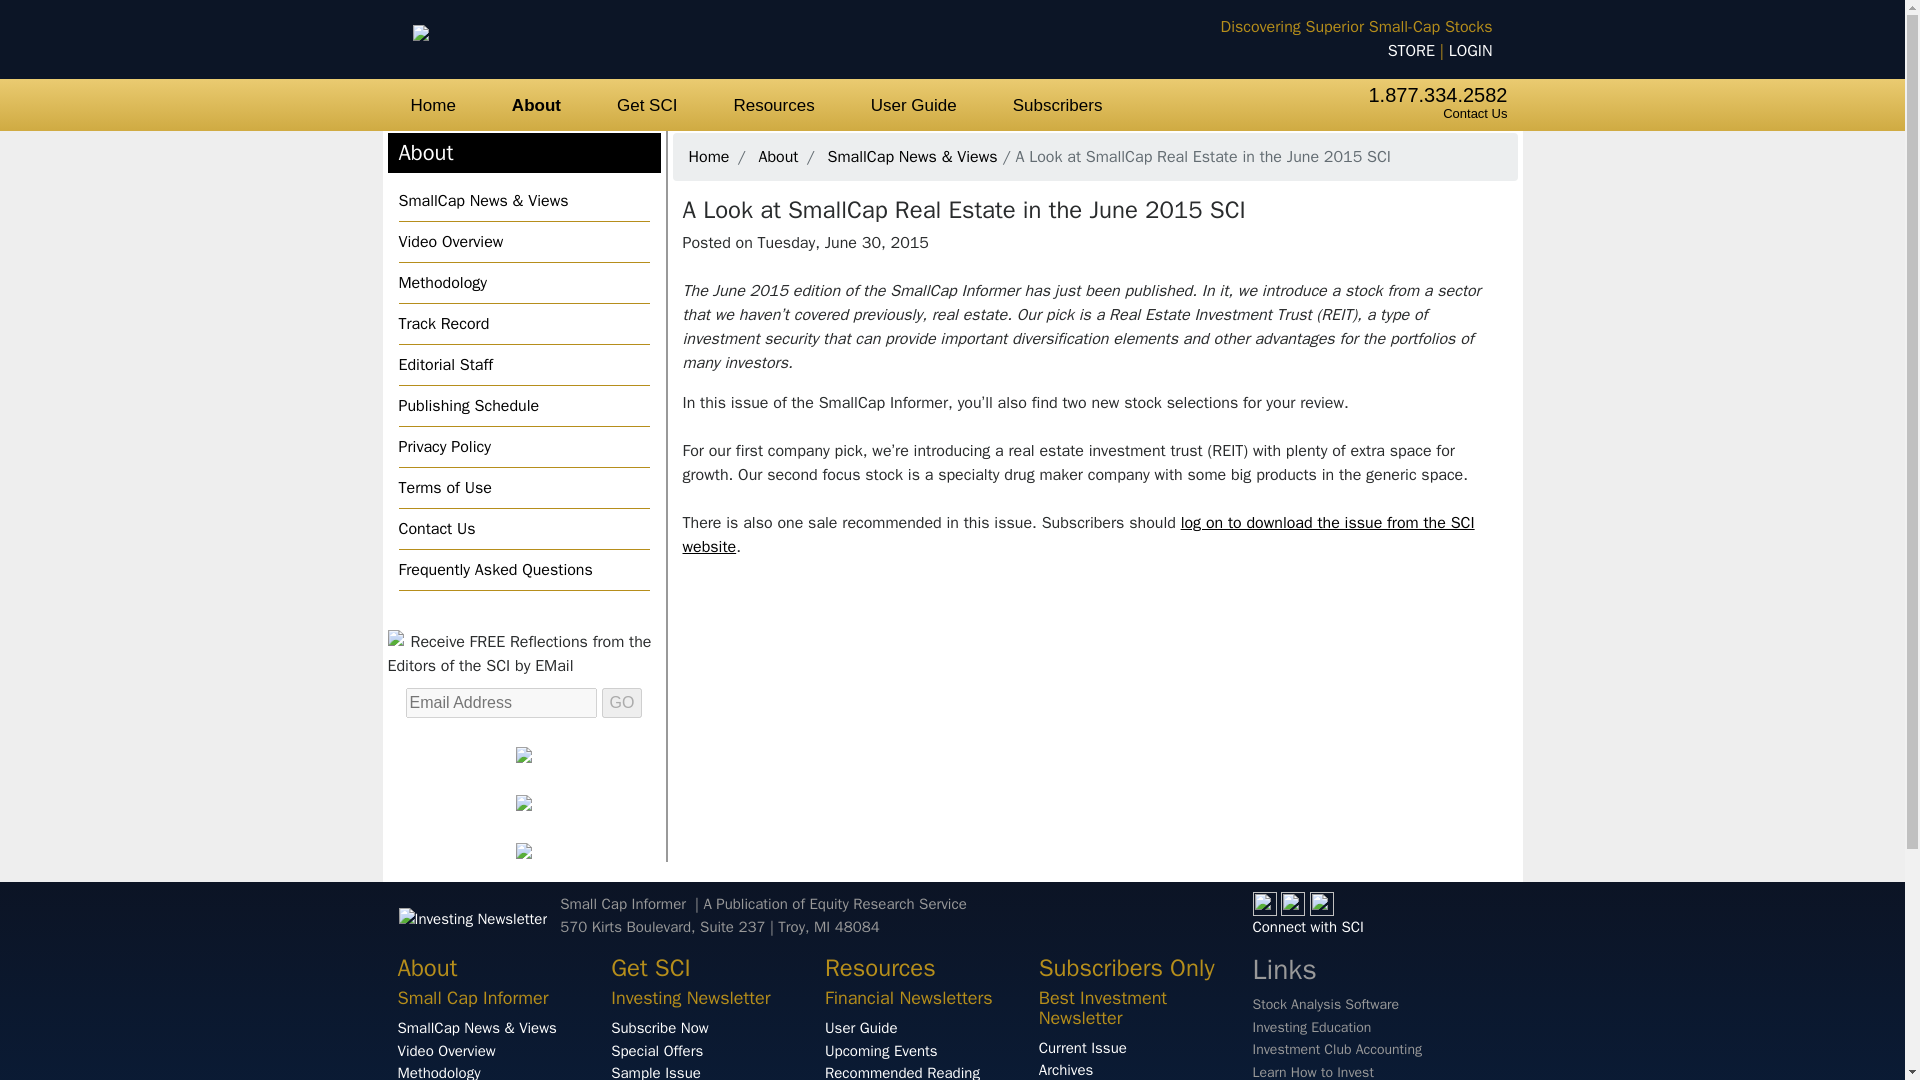 The width and height of the screenshot is (1920, 1080). I want to click on Frequently Asked Questions, so click(522, 569).